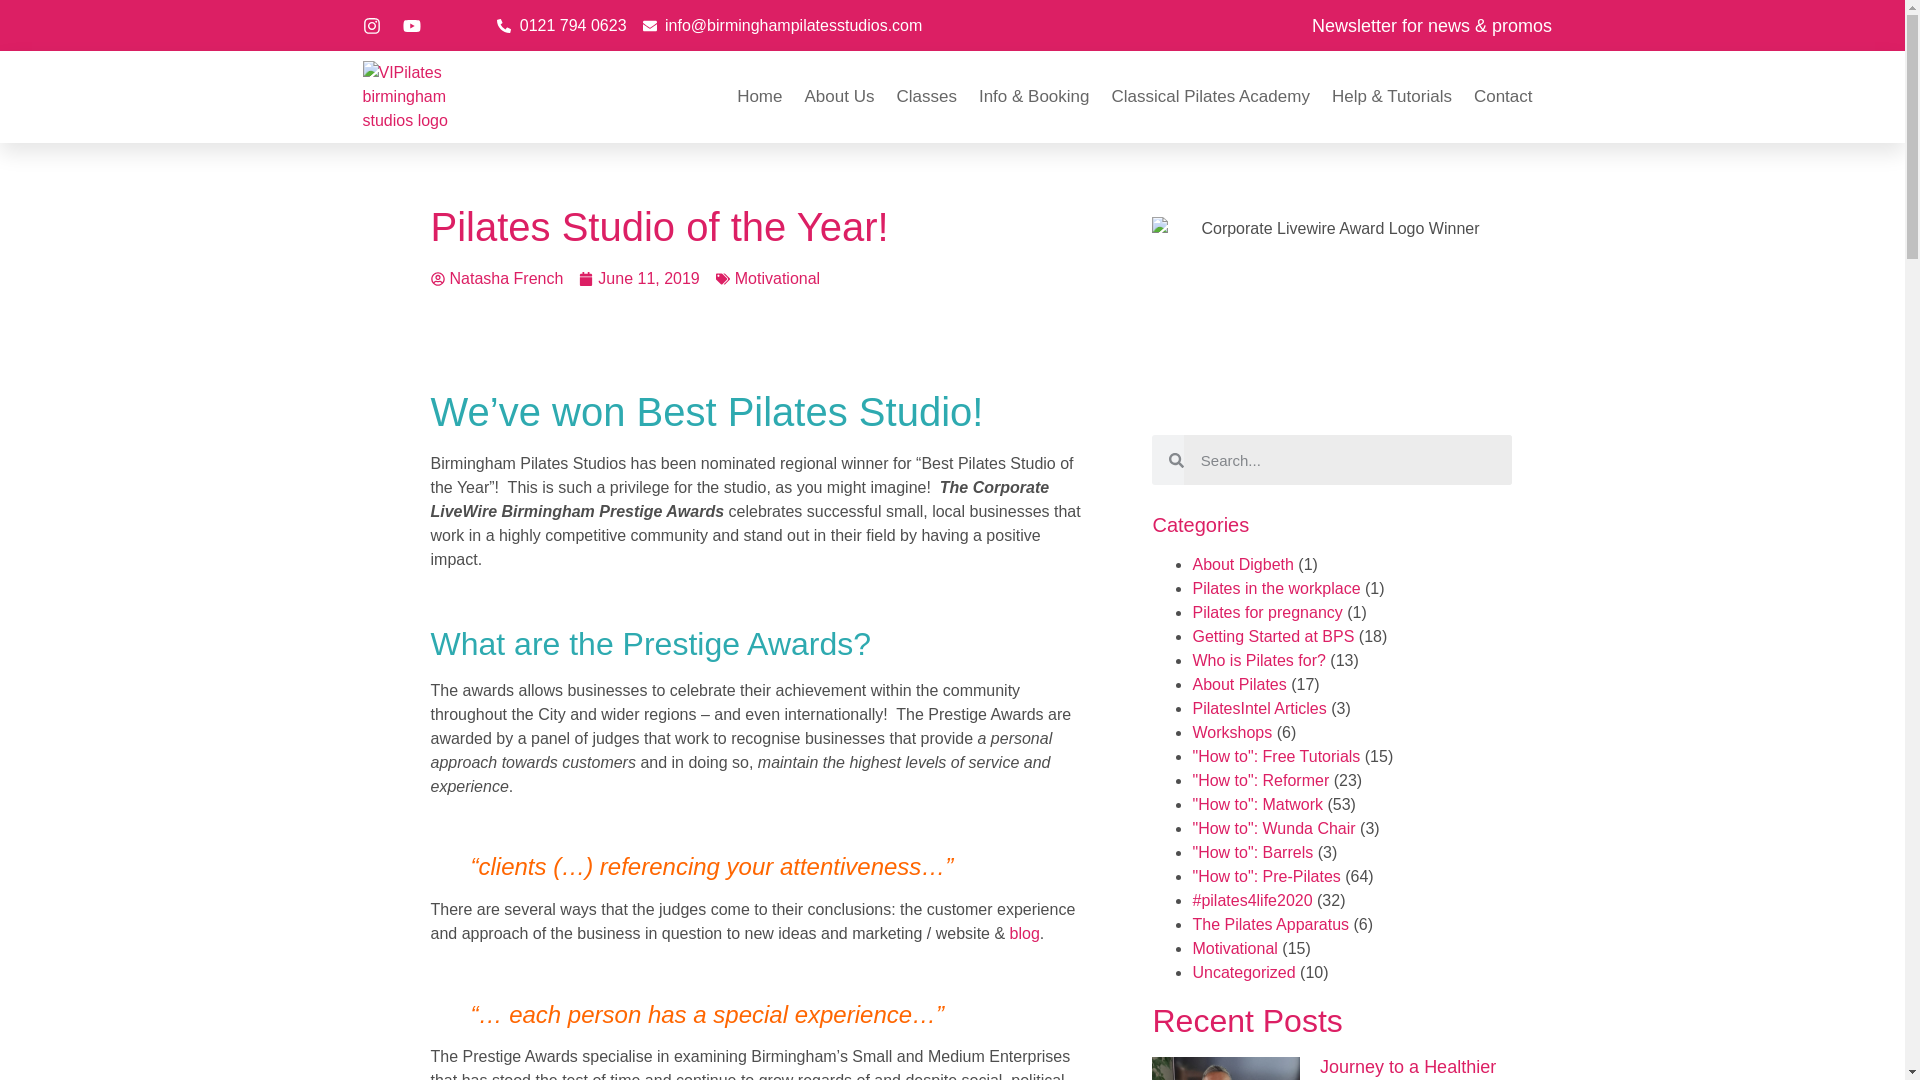 The height and width of the screenshot is (1080, 1920). I want to click on VIPilates birmingham studios logo, so click(410, 96).